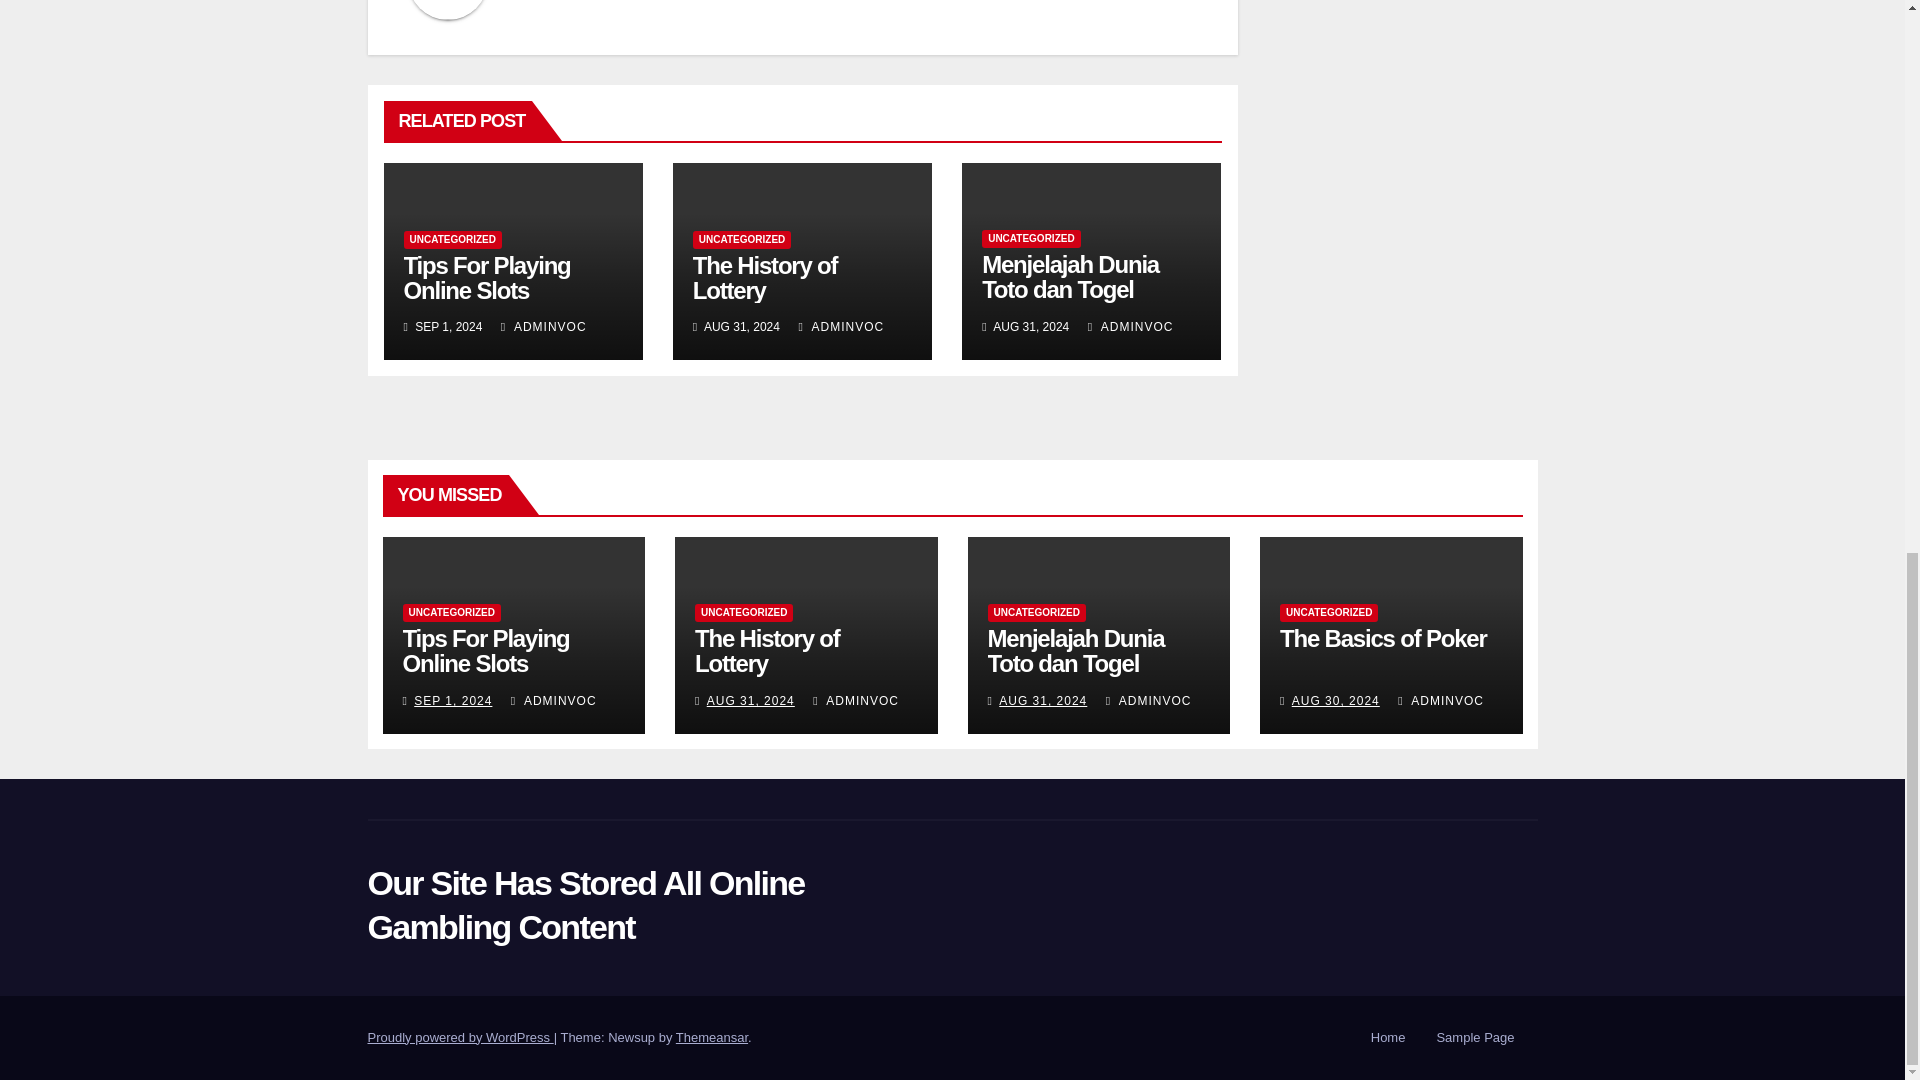 The height and width of the screenshot is (1080, 1920). Describe the element at coordinates (1130, 326) in the screenshot. I see `ADMINVOC` at that location.